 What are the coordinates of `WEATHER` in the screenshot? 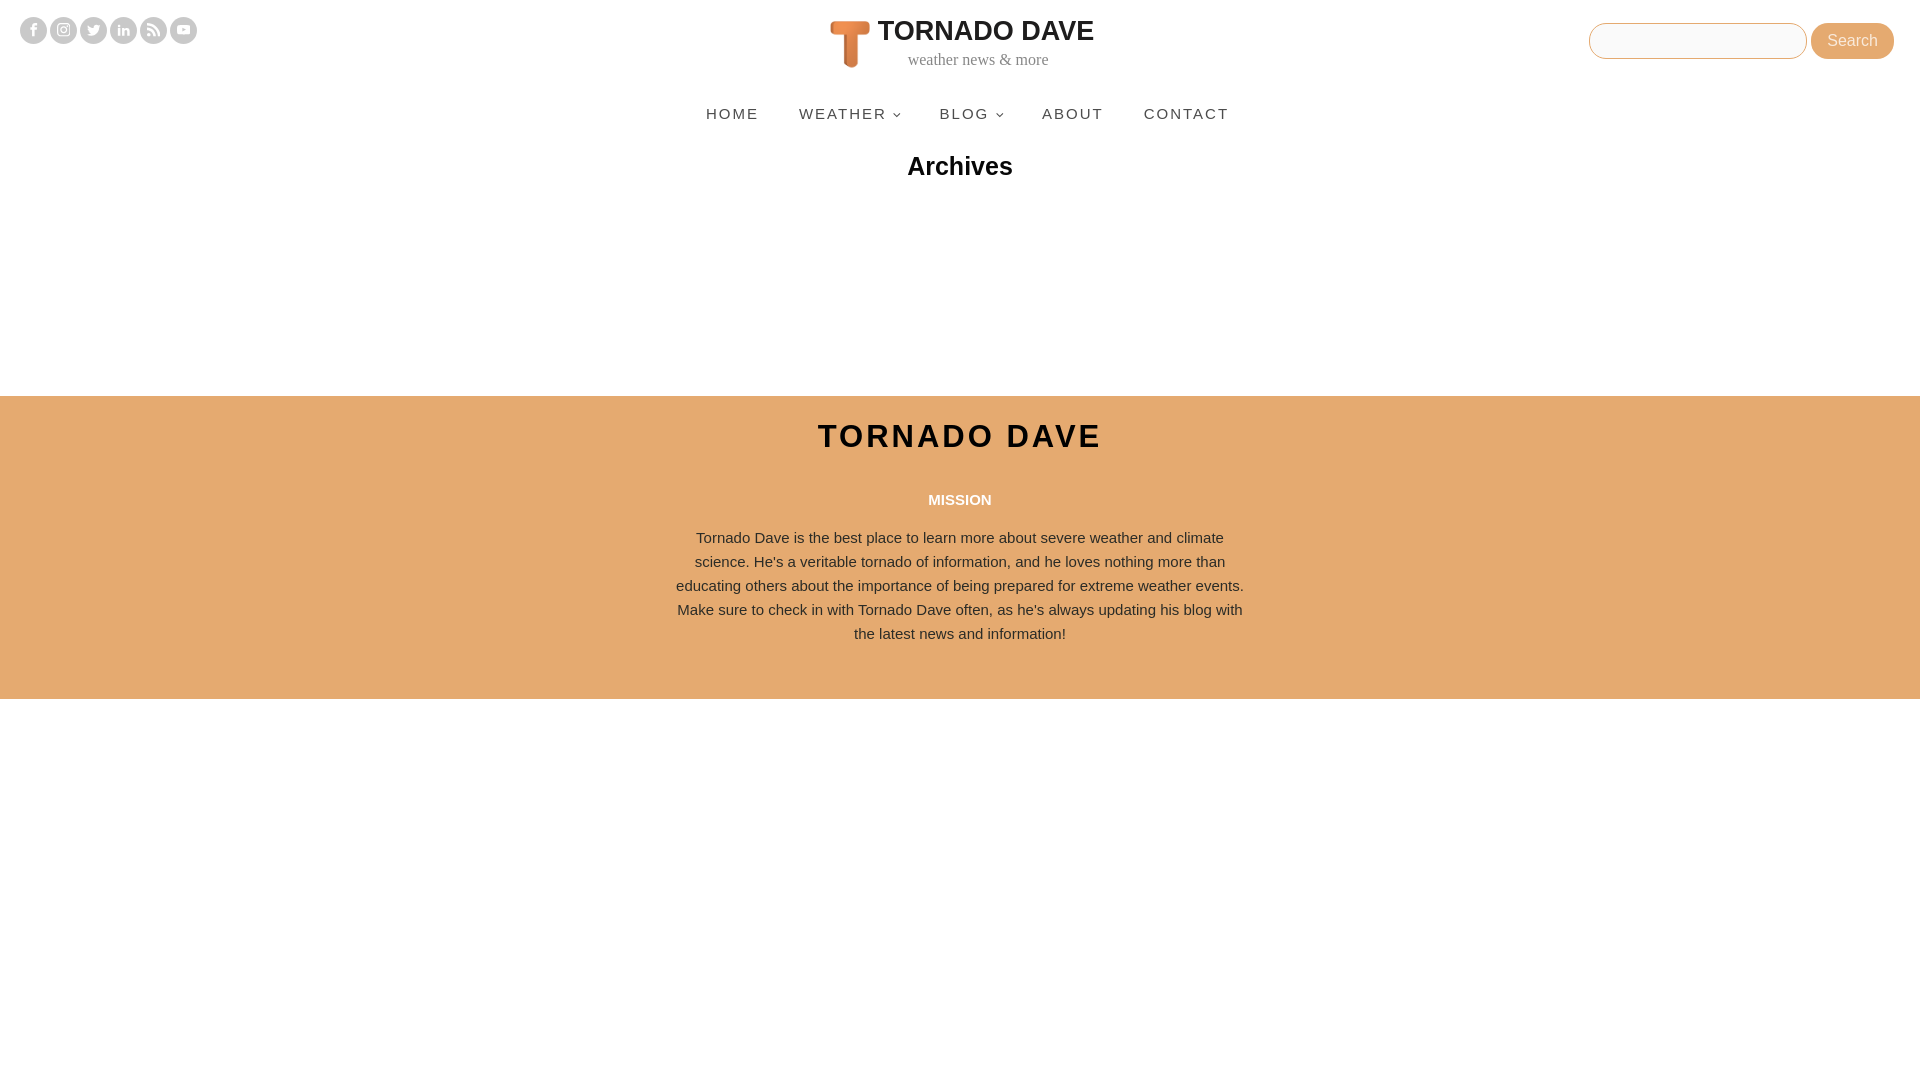 It's located at (849, 114).